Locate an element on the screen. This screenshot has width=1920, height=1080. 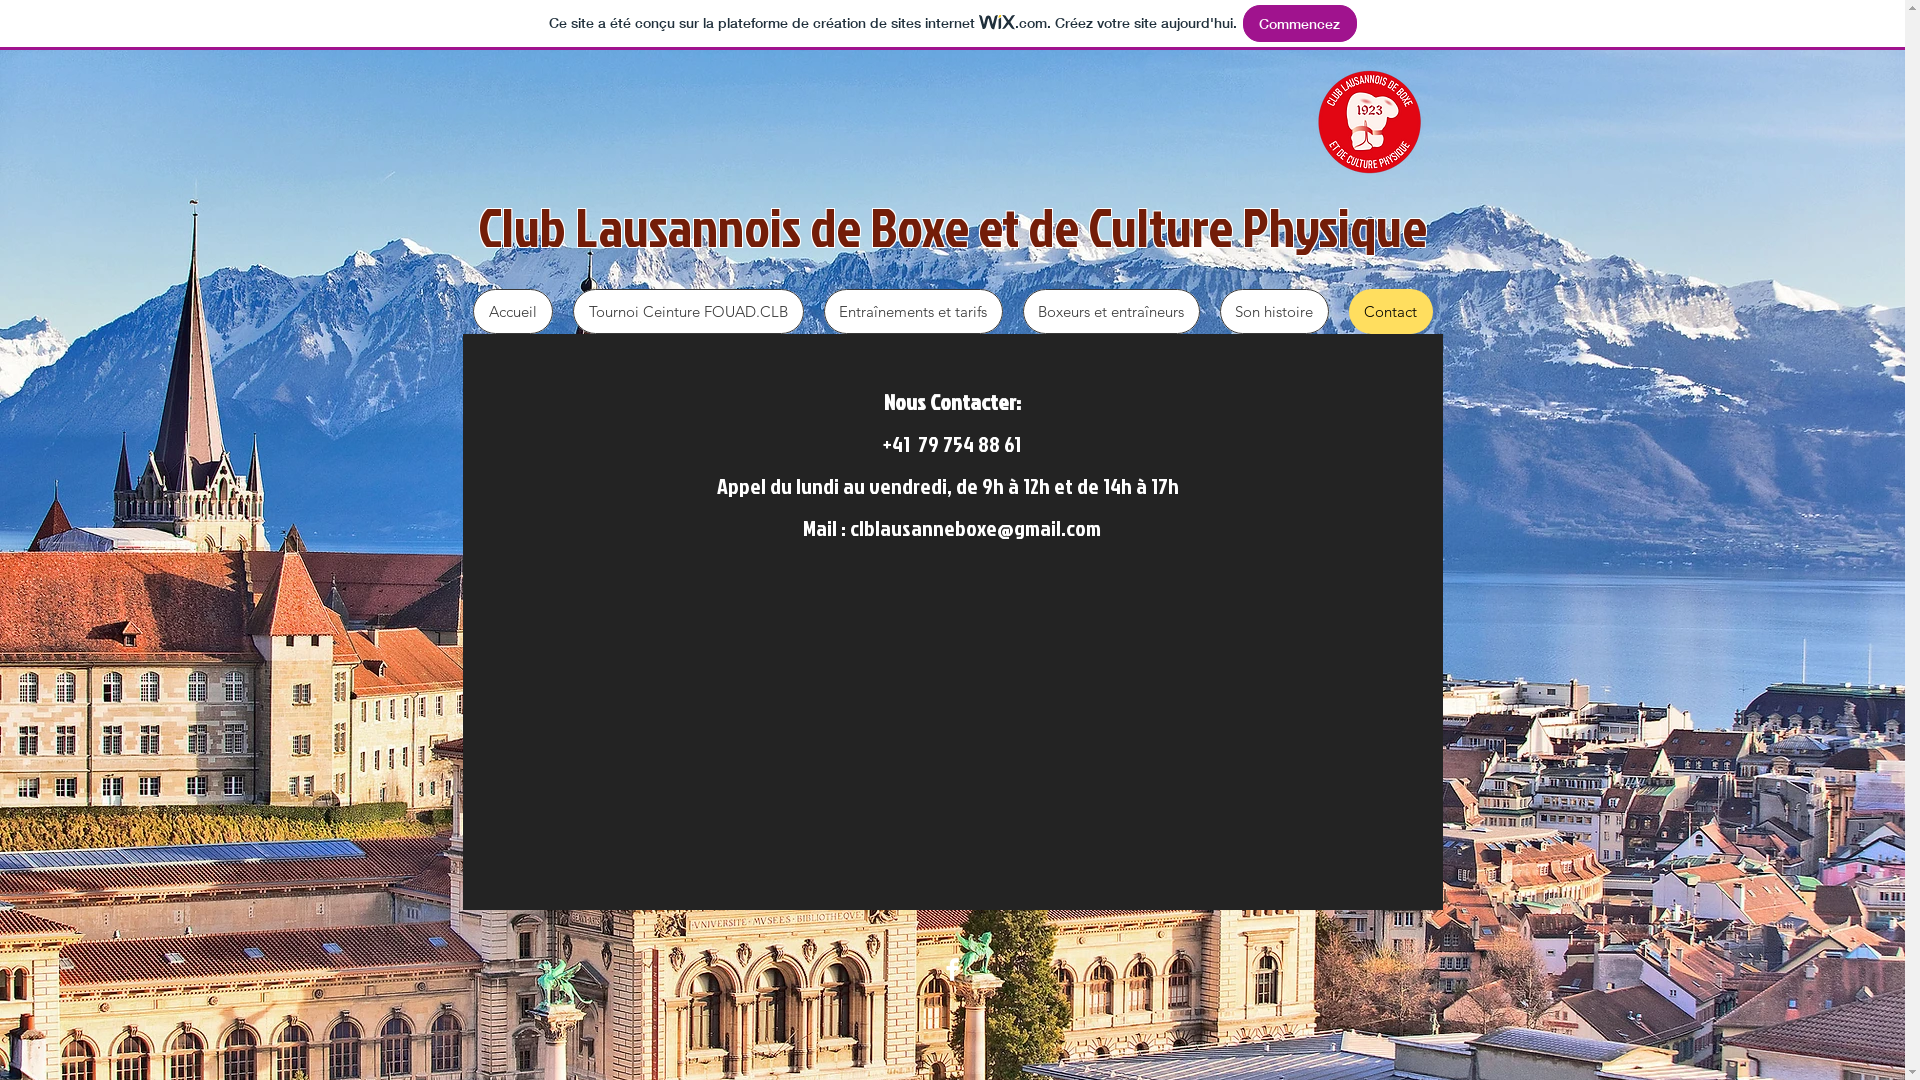
Tournoi Ceinture FOUAD.CLB is located at coordinates (688, 312).